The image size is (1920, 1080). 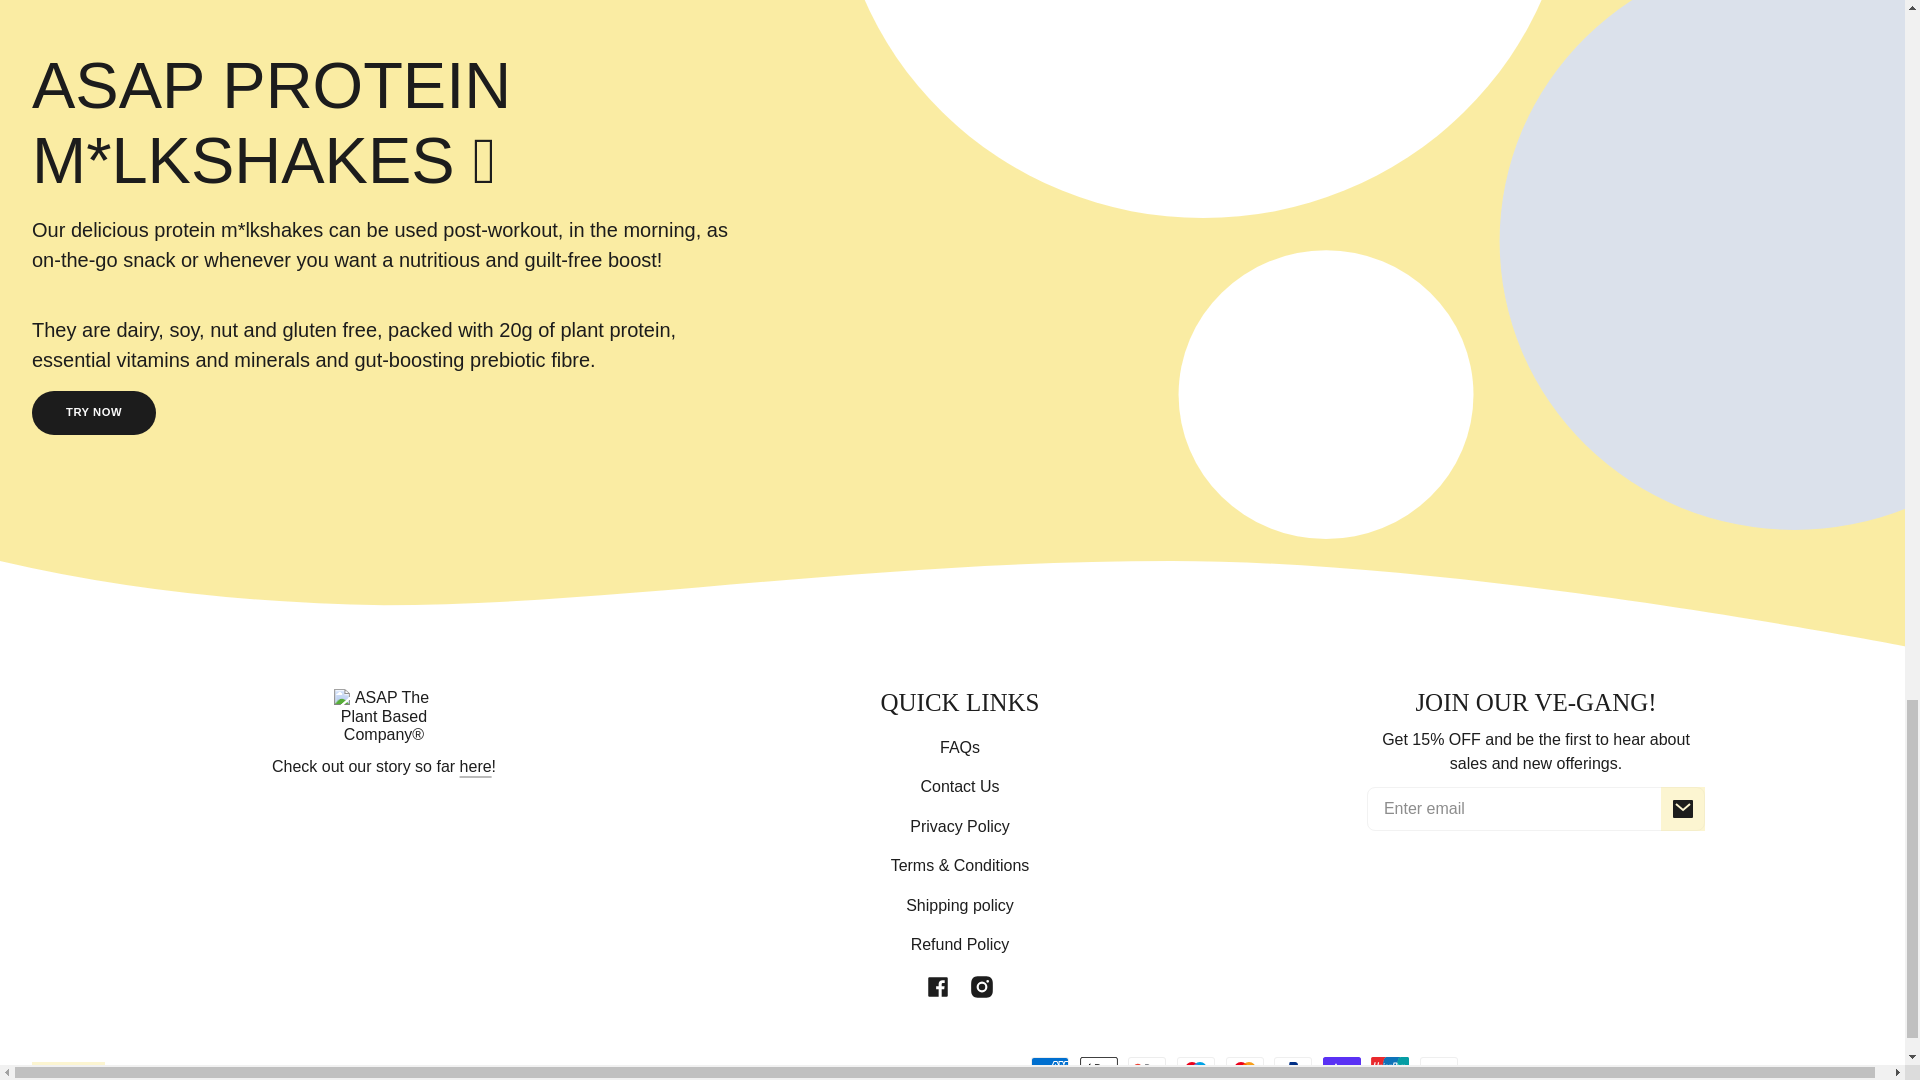 What do you see at coordinates (958, 786) in the screenshot?
I see `Contact Us` at bounding box center [958, 786].